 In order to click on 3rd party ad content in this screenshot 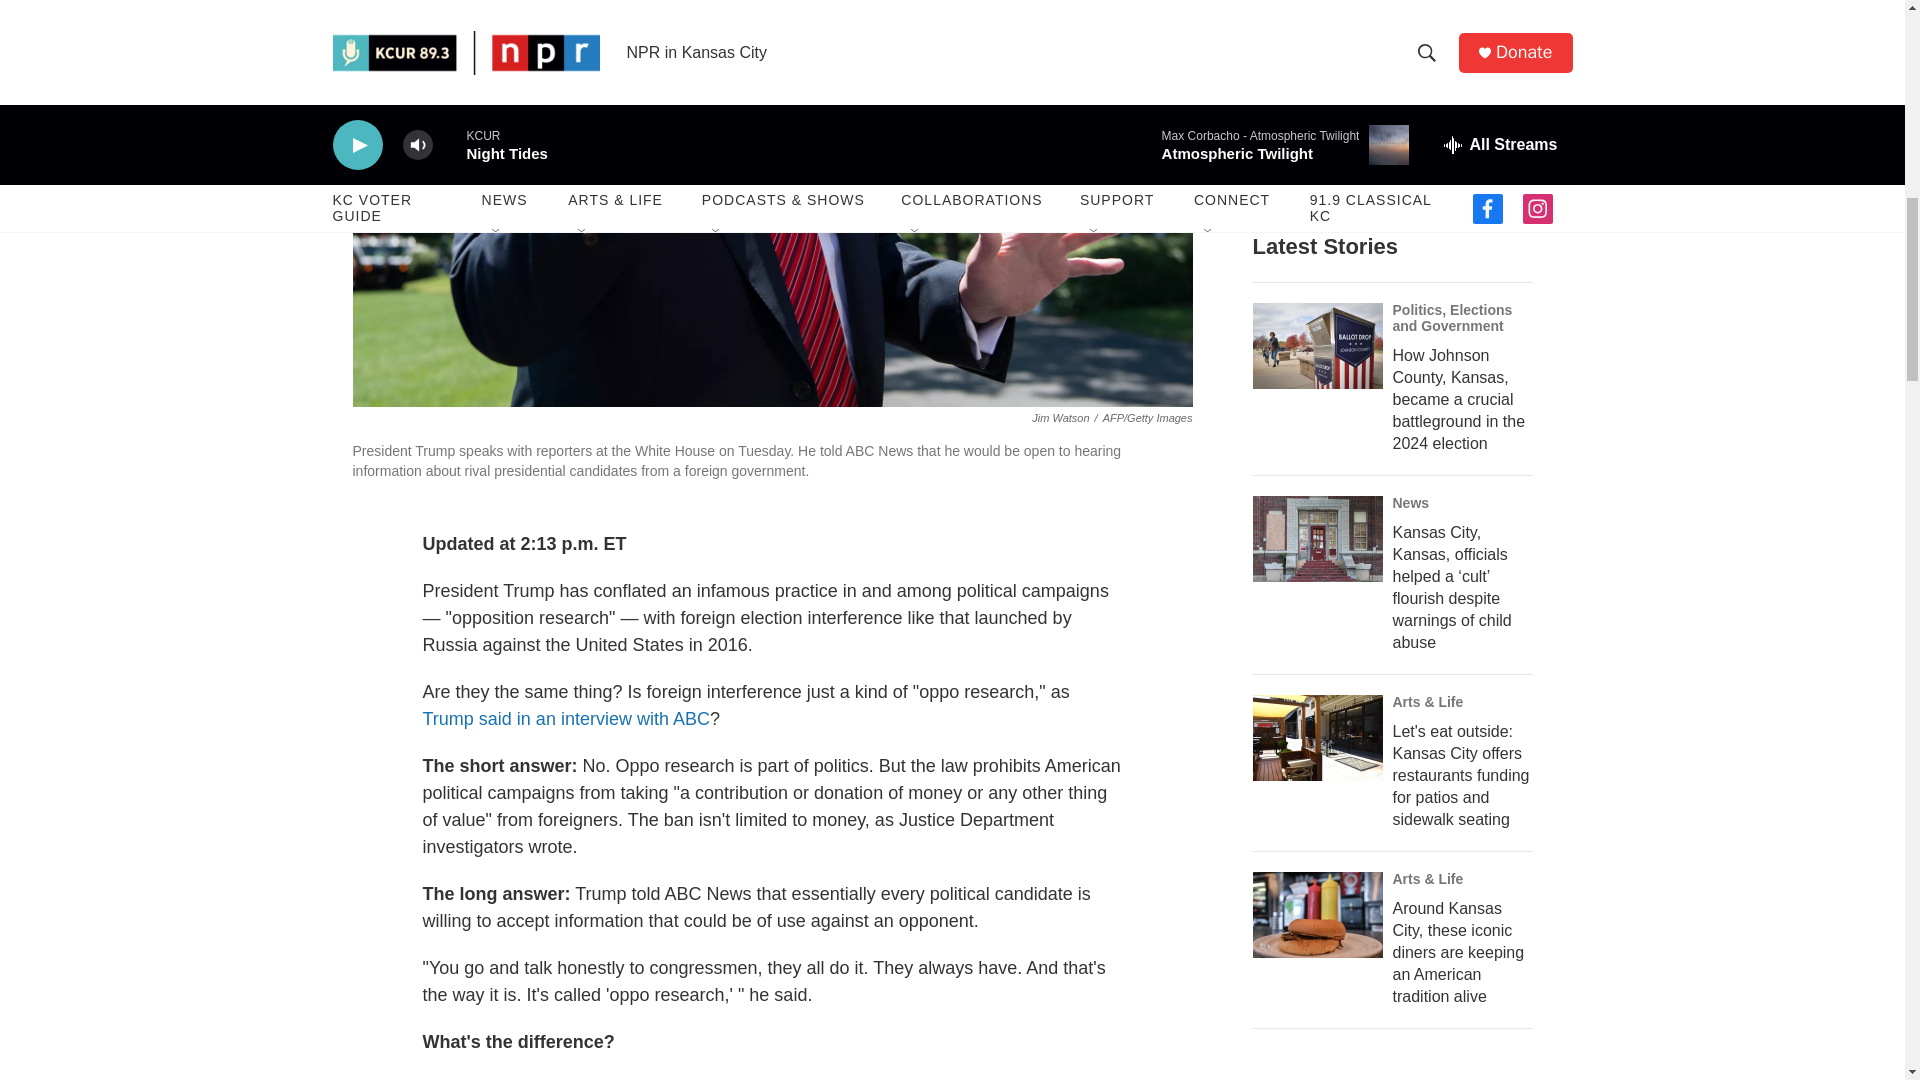, I will do `click(1402, 1074)`.